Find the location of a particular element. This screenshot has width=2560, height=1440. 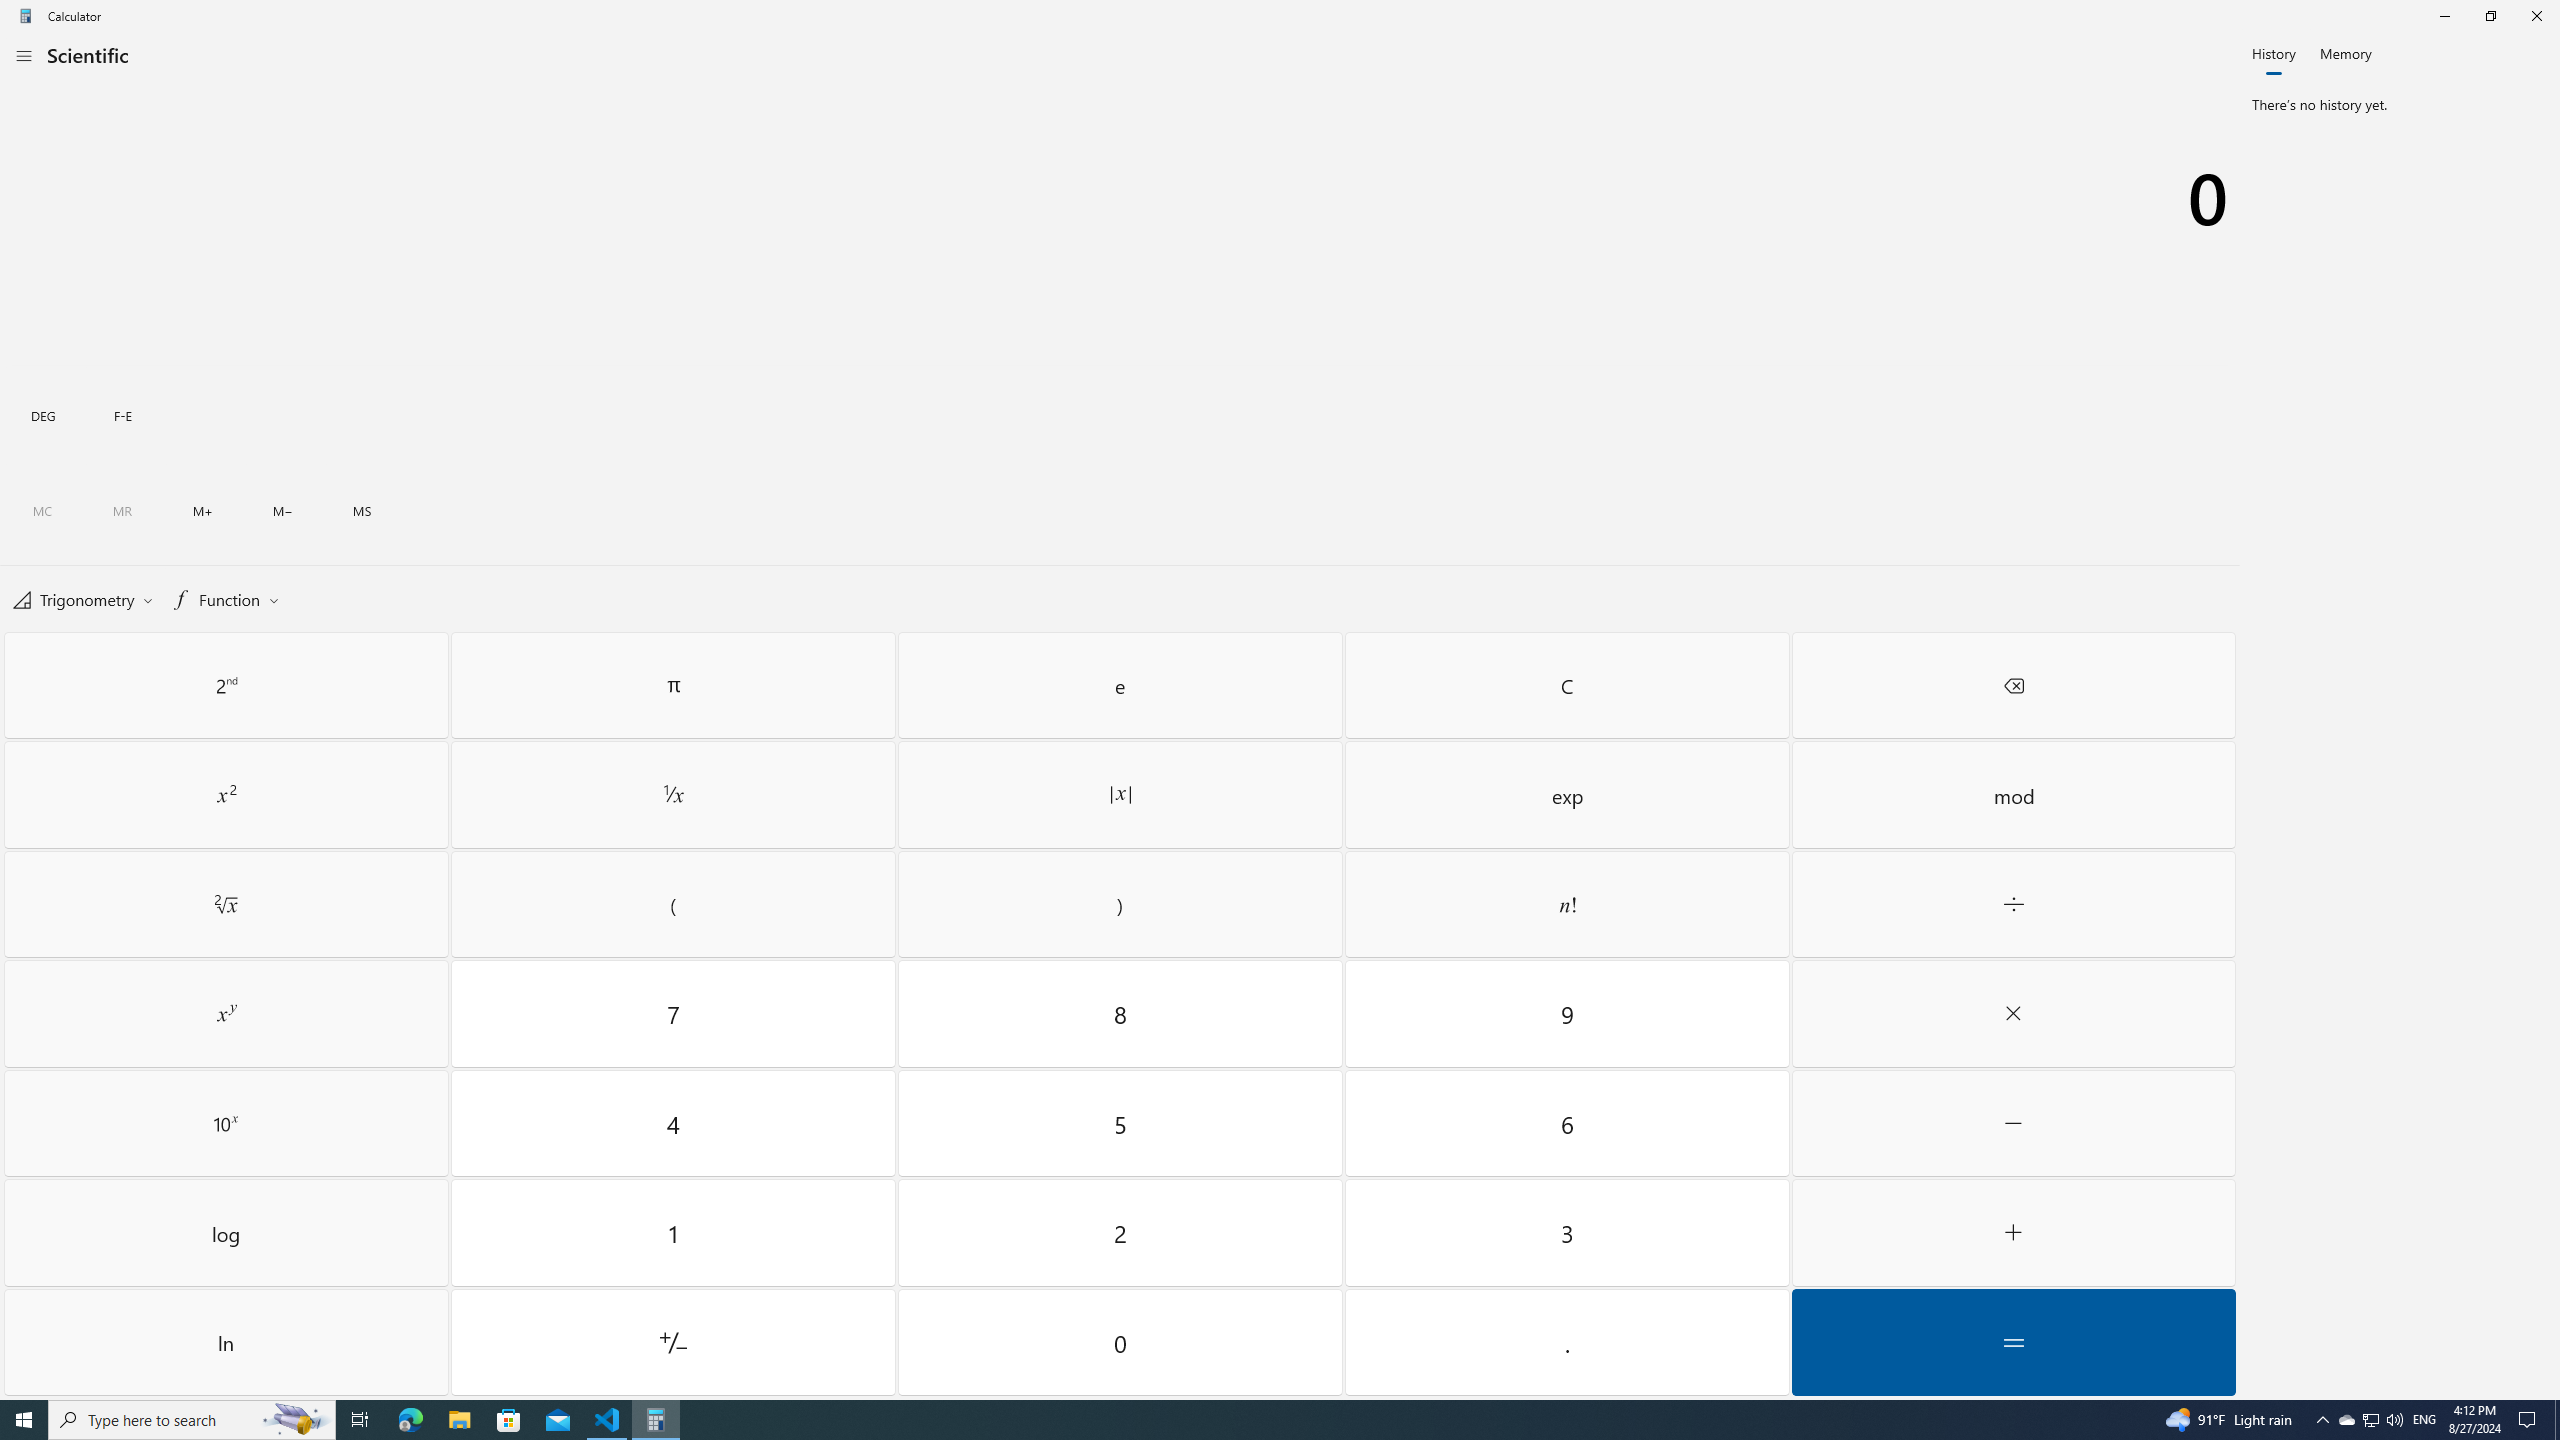

Notification Chevron is located at coordinates (2322, 1420).